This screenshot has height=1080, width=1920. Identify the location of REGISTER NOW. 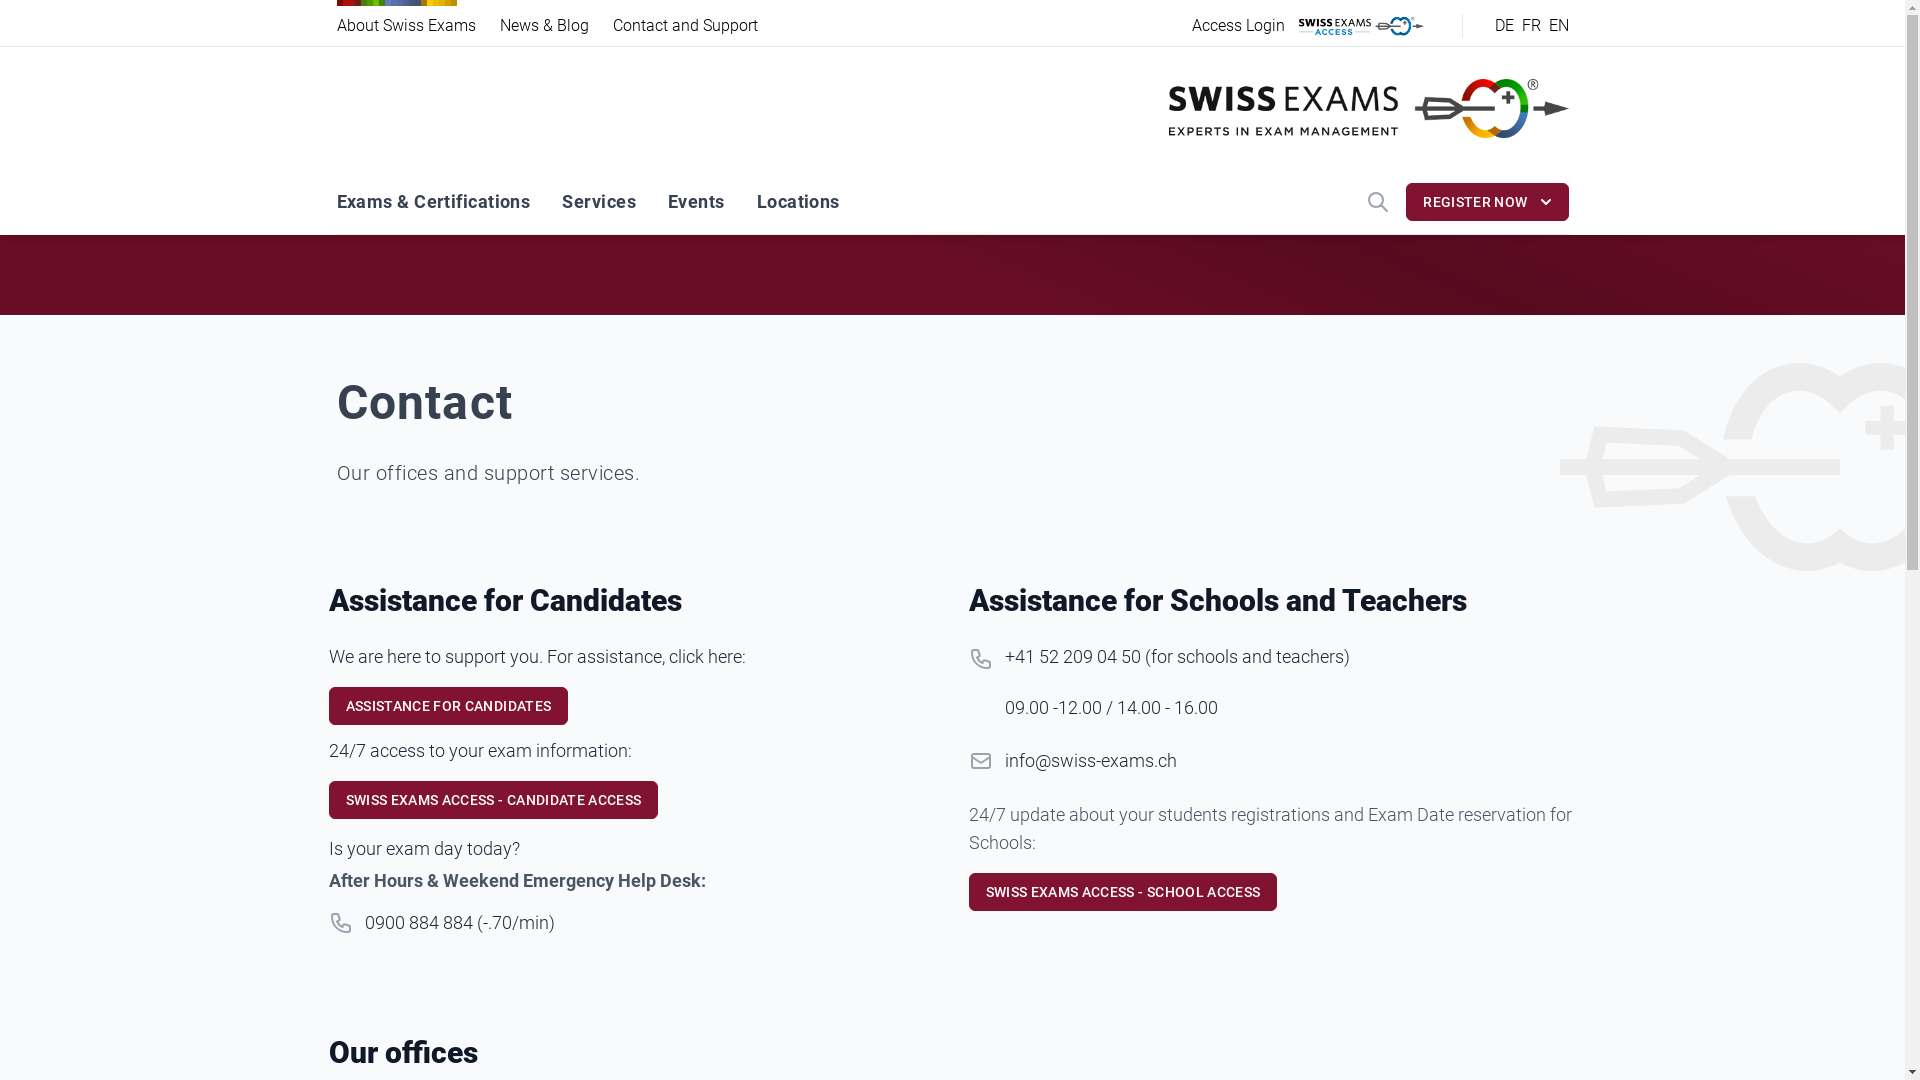
(1487, 202).